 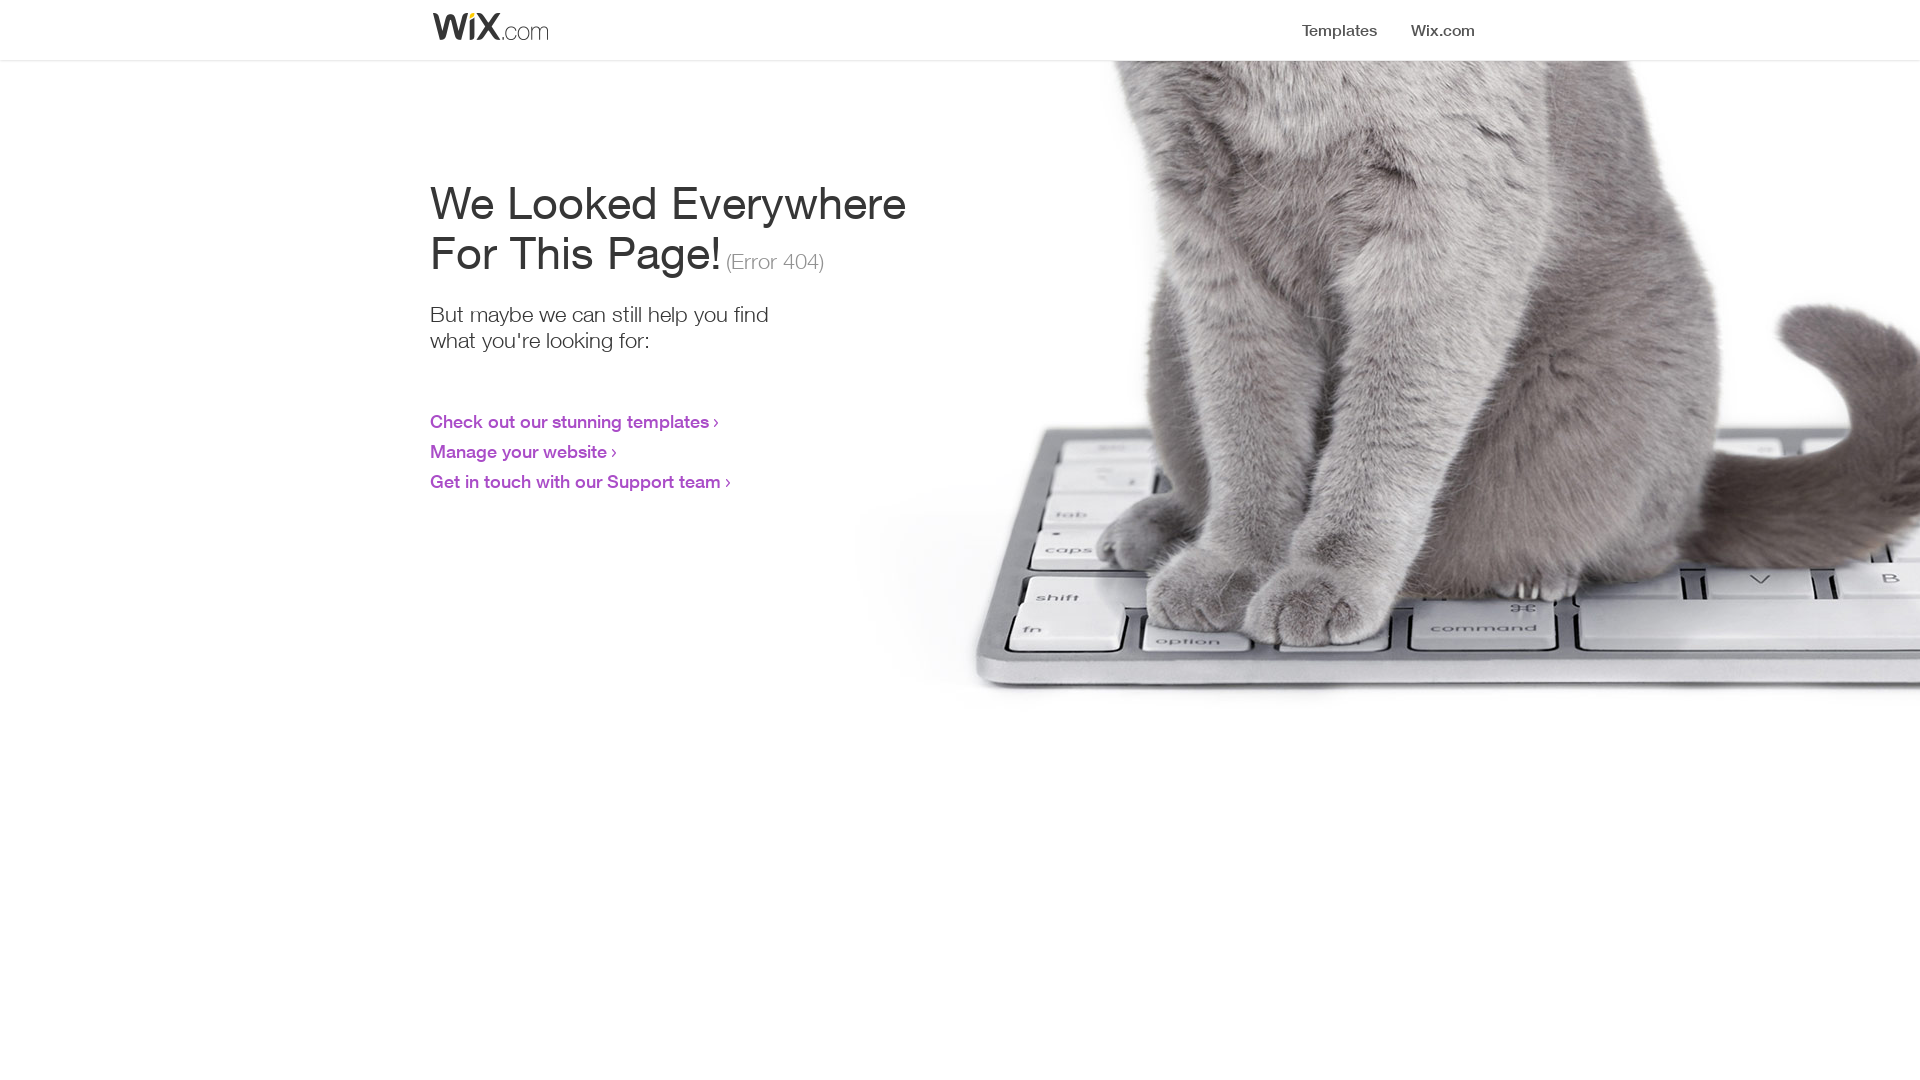 What do you see at coordinates (576, 481) in the screenshot?
I see `Get in touch with our Support team` at bounding box center [576, 481].